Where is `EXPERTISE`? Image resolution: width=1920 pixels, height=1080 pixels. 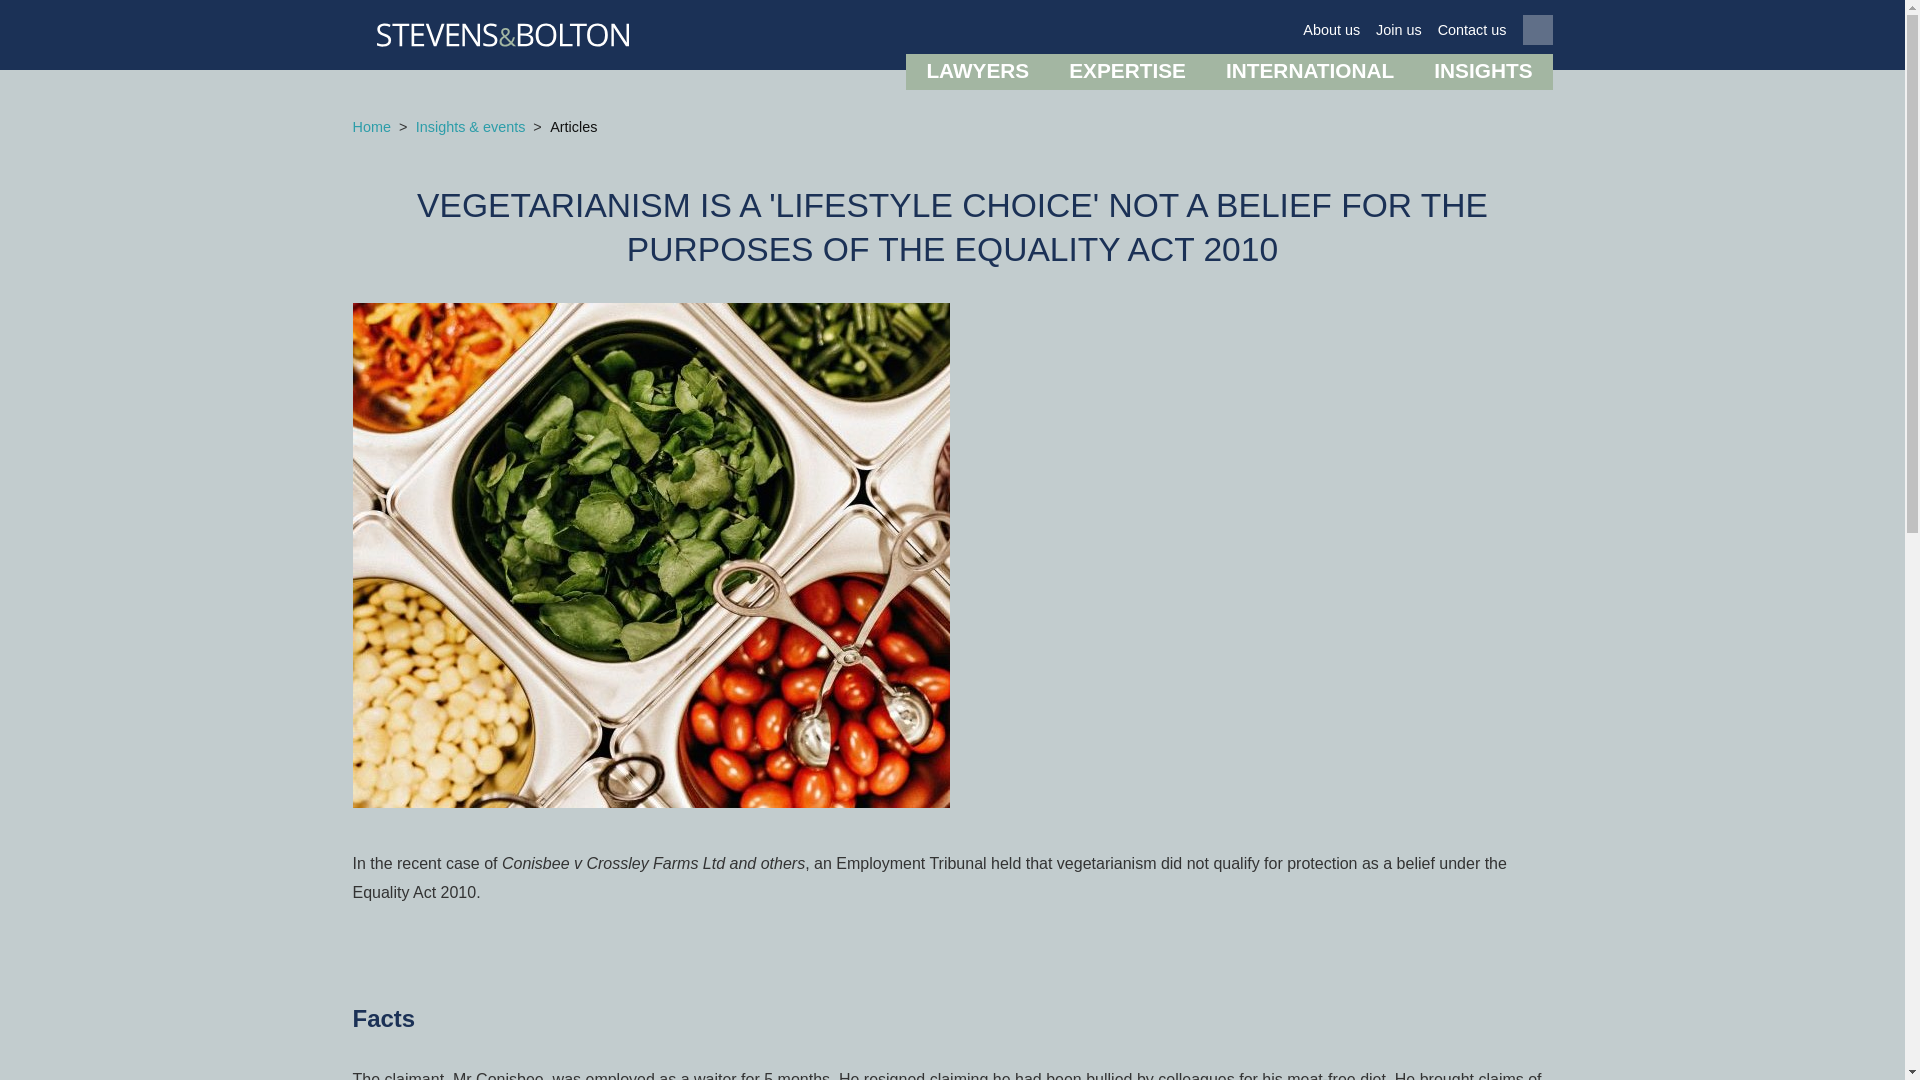
EXPERTISE is located at coordinates (1126, 72).